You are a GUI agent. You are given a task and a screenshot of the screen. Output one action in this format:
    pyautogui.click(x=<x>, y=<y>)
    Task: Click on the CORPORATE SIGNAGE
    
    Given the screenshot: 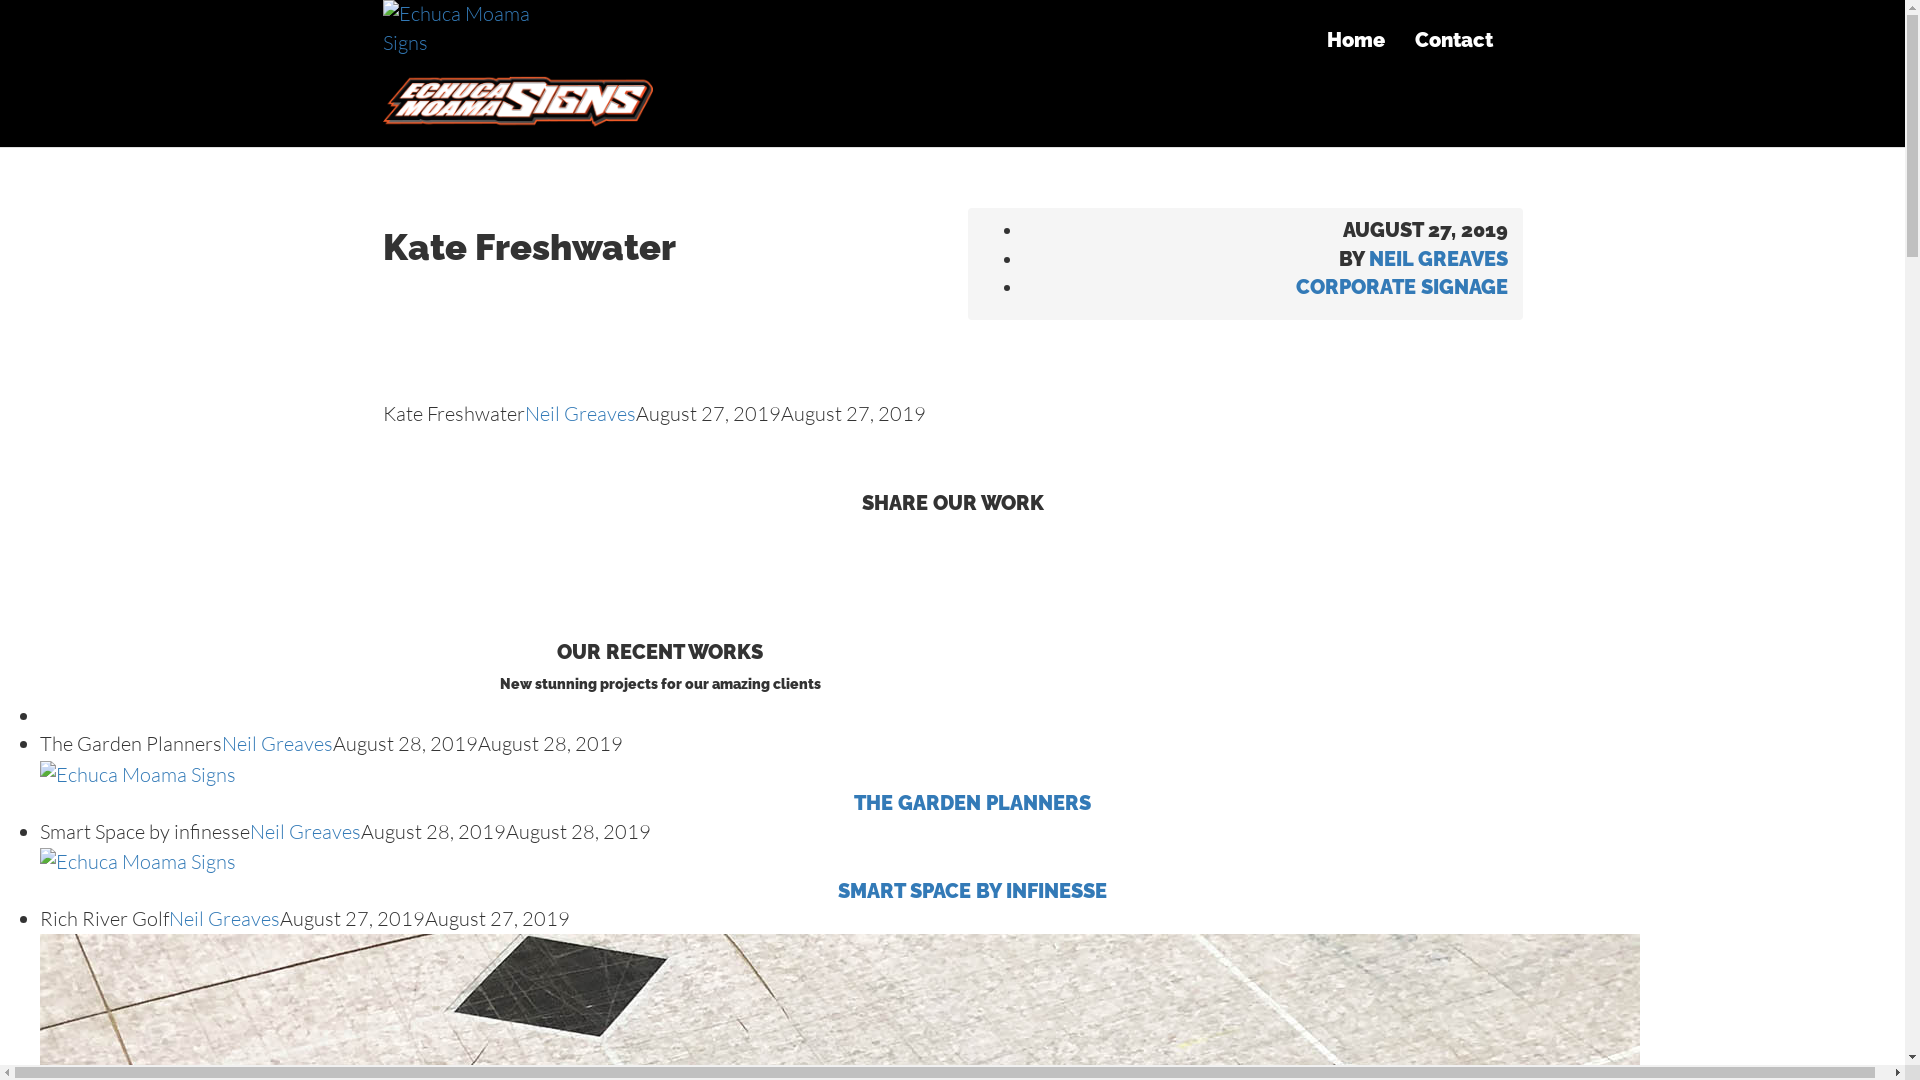 What is the action you would take?
    pyautogui.click(x=1402, y=287)
    